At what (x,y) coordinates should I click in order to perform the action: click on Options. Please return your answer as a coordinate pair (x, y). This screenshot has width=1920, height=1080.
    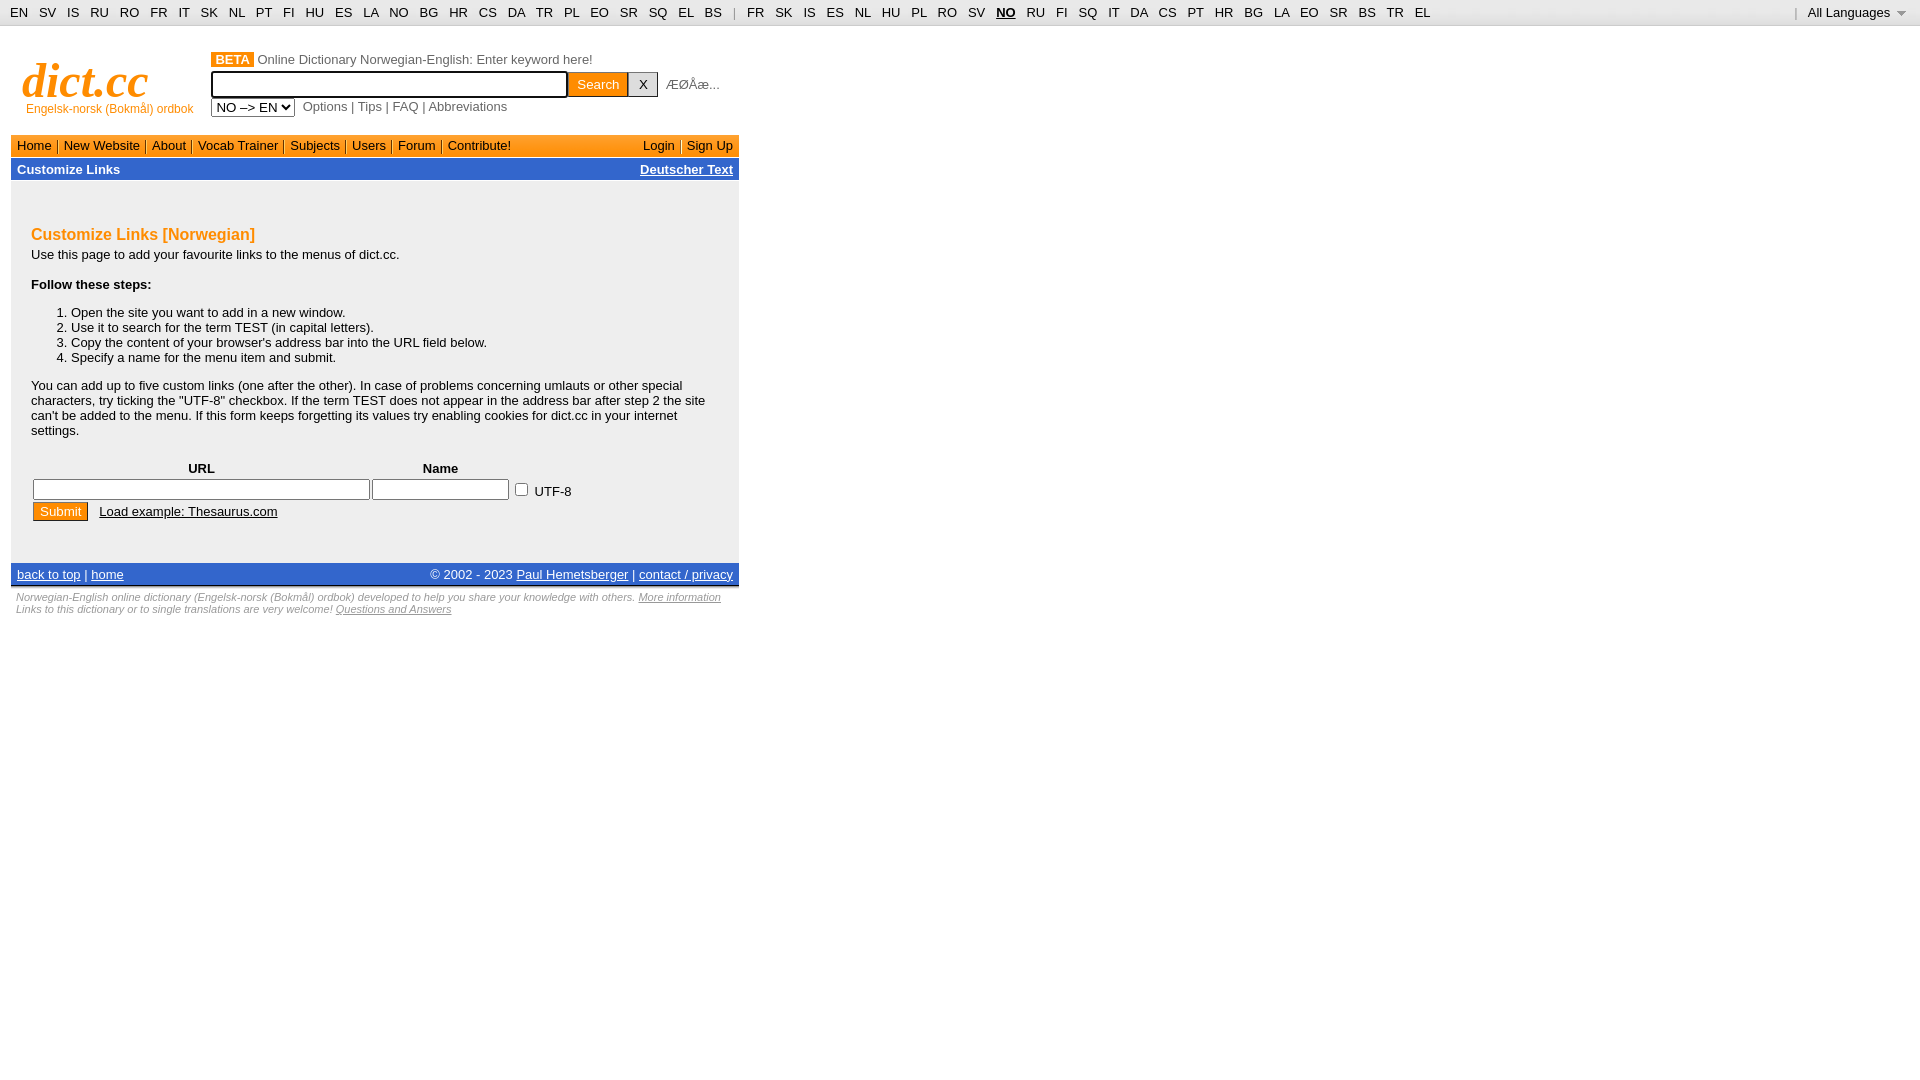
    Looking at the image, I should click on (326, 106).